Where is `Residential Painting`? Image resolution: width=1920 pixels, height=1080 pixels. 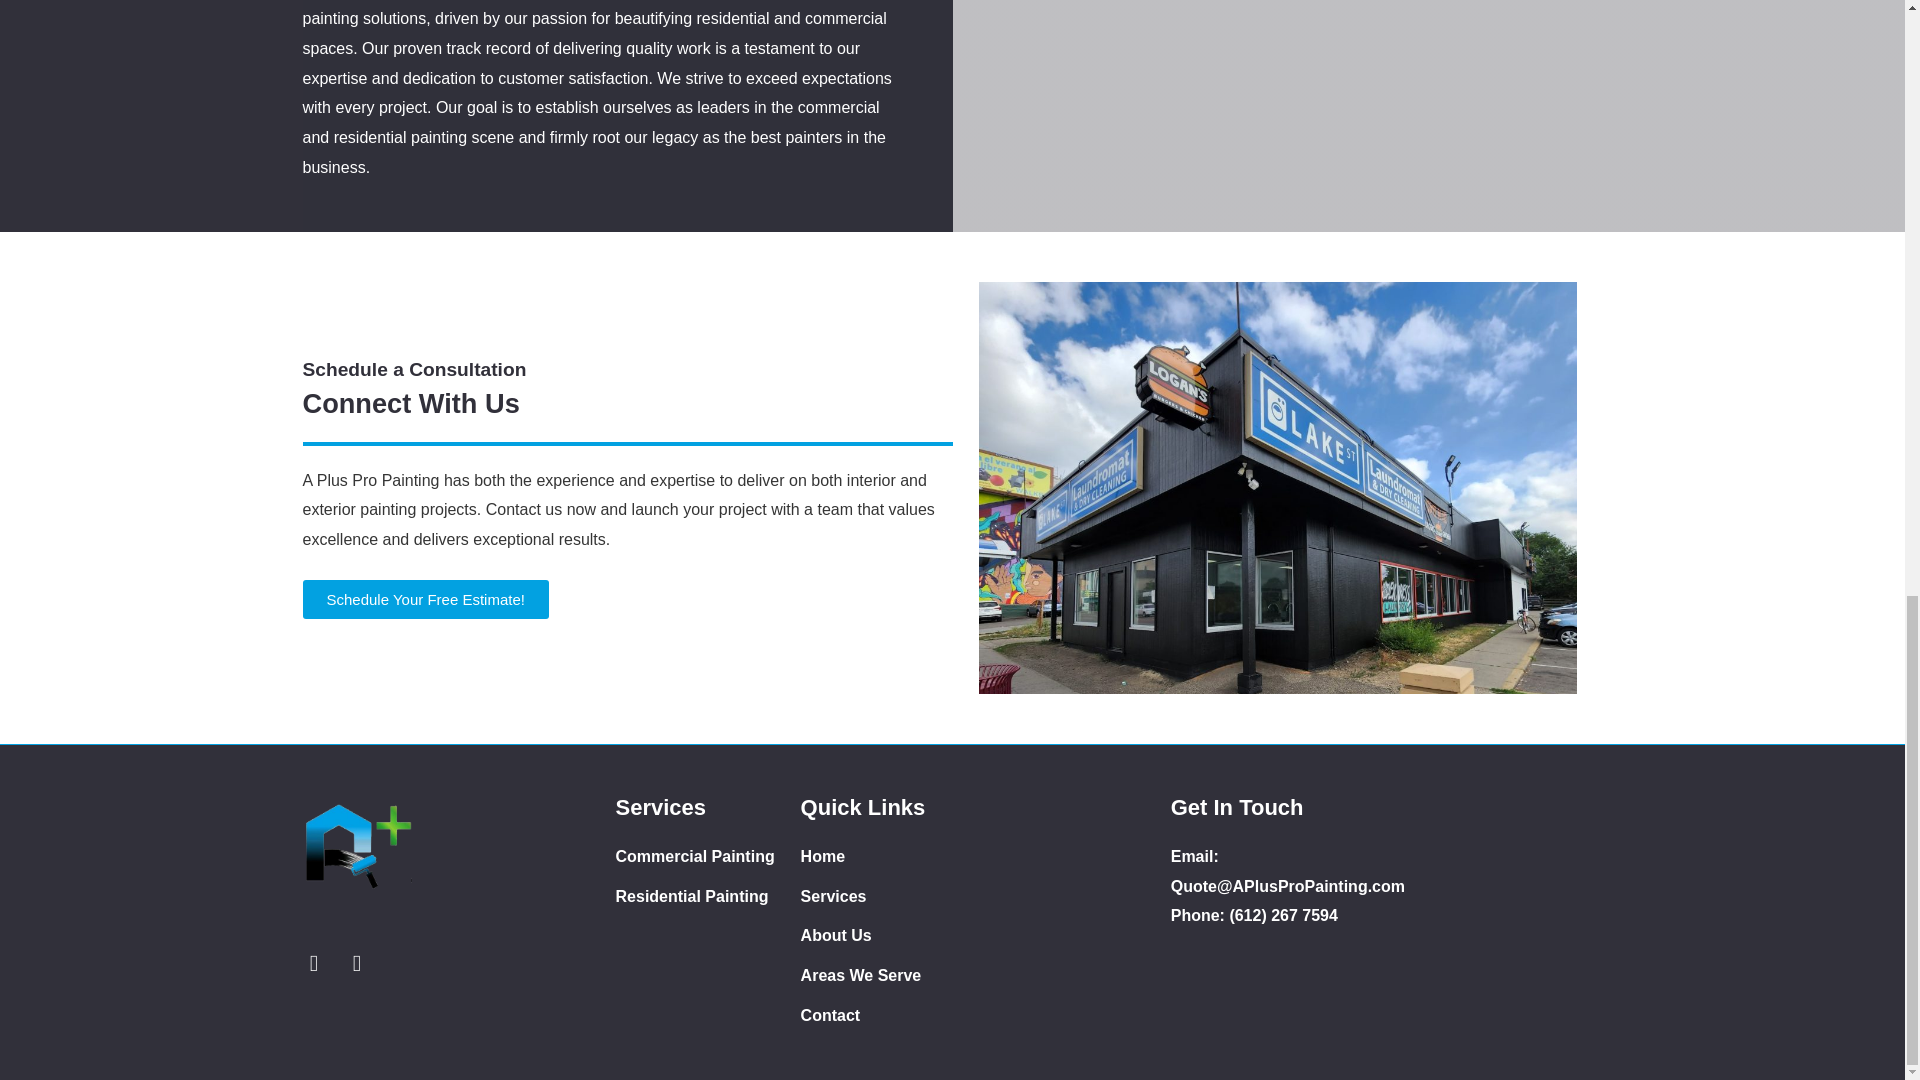
Residential Painting is located at coordinates (708, 896).